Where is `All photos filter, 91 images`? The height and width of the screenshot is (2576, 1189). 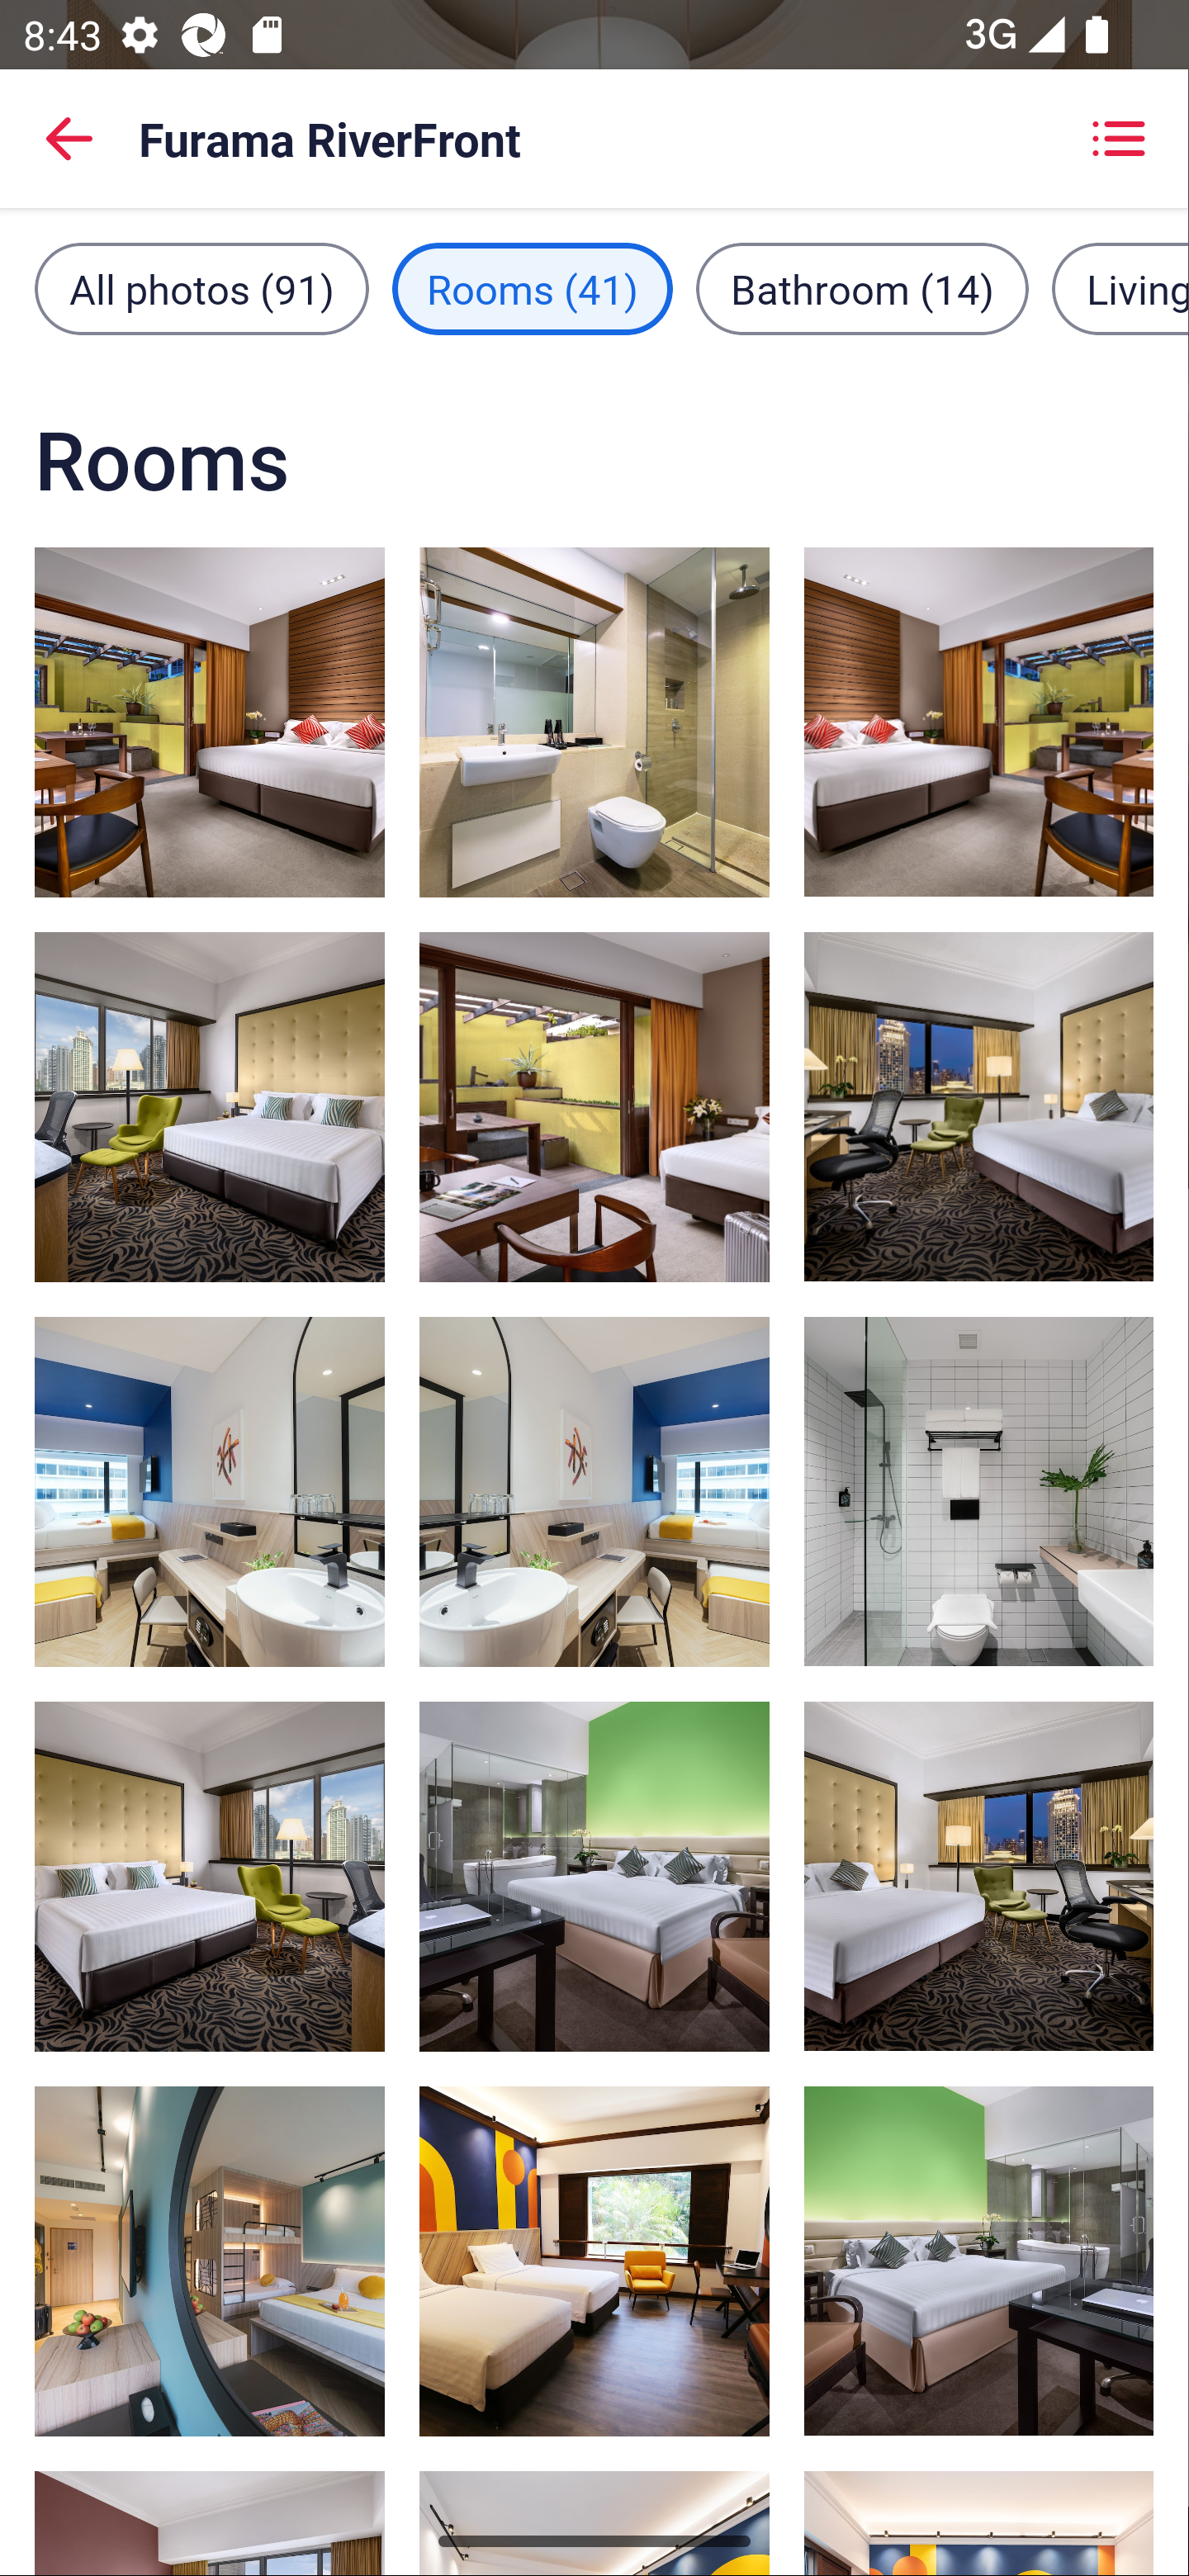 All photos filter, 91 images is located at coordinates (201, 288).